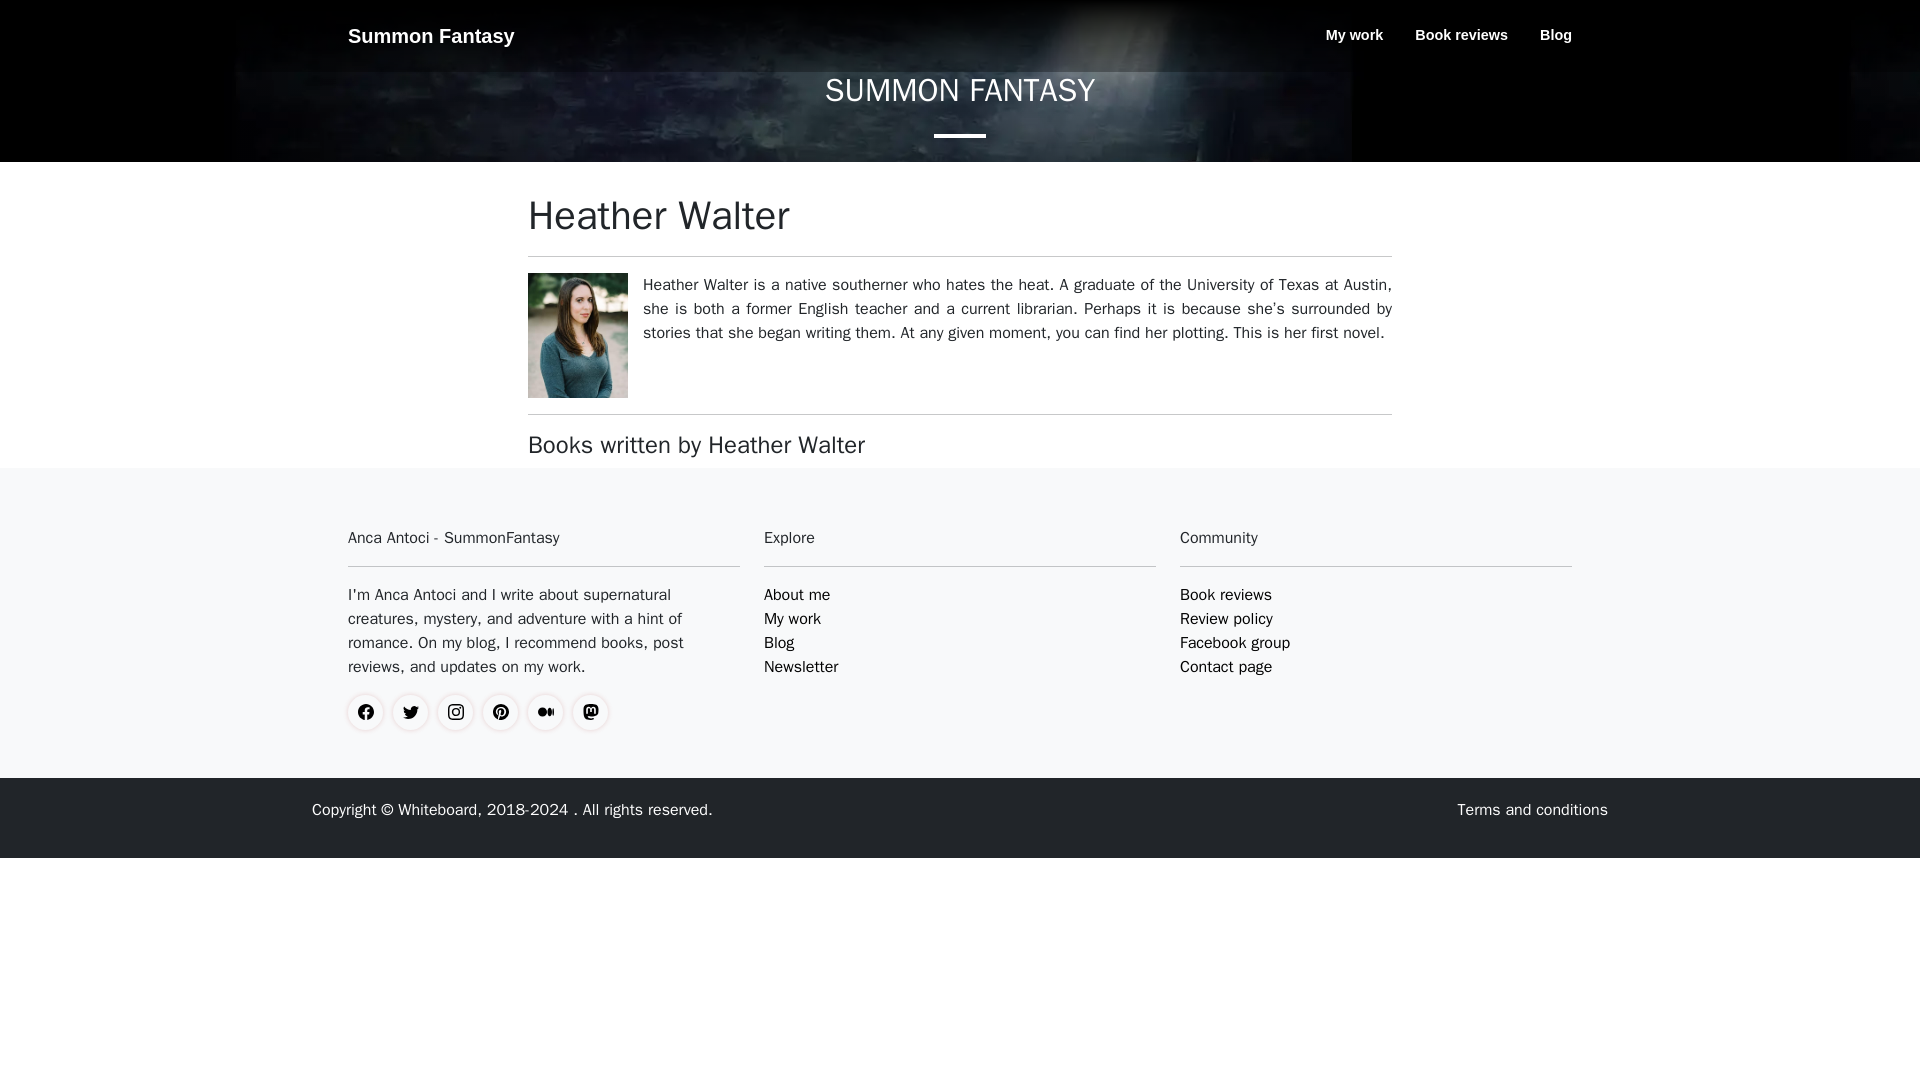  Describe the element at coordinates (1354, 36) in the screenshot. I see `My work` at that location.